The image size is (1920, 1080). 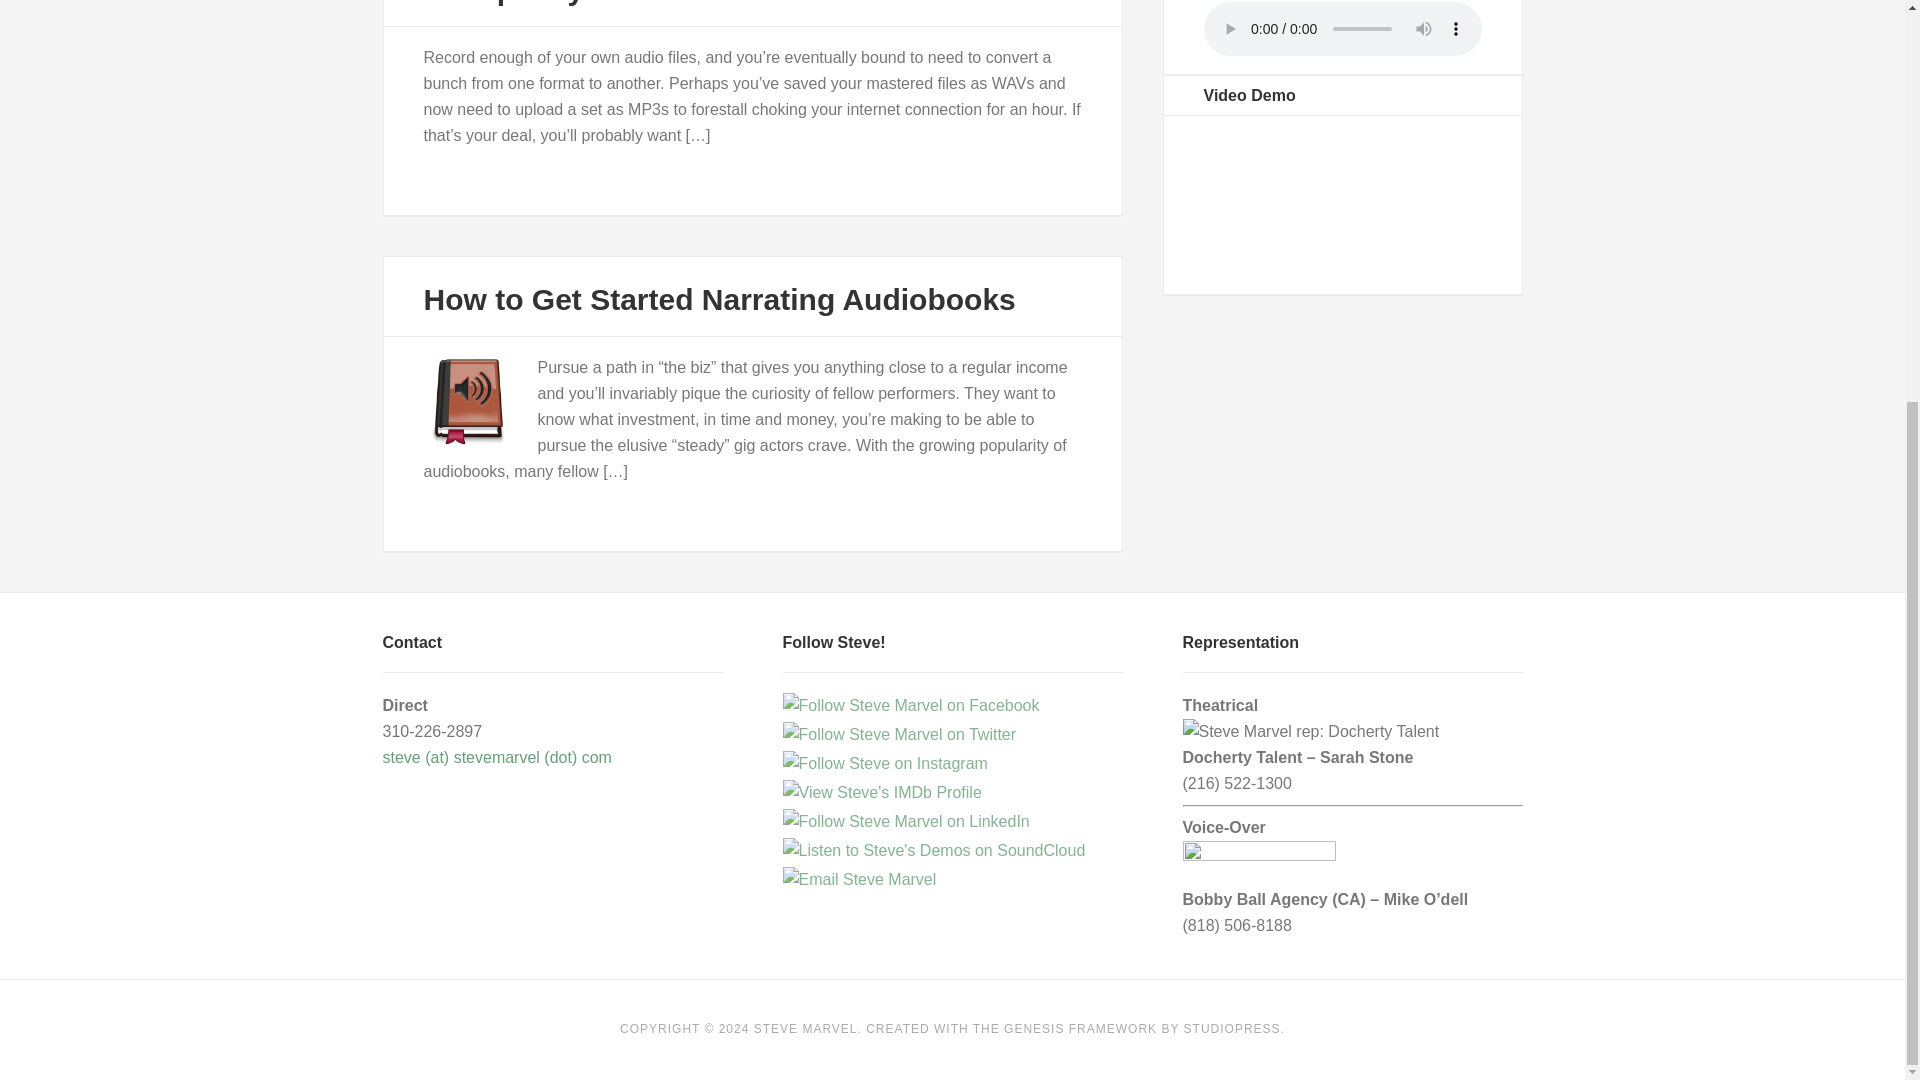 I want to click on STUDIOPRESS, so click(x=1232, y=1028).